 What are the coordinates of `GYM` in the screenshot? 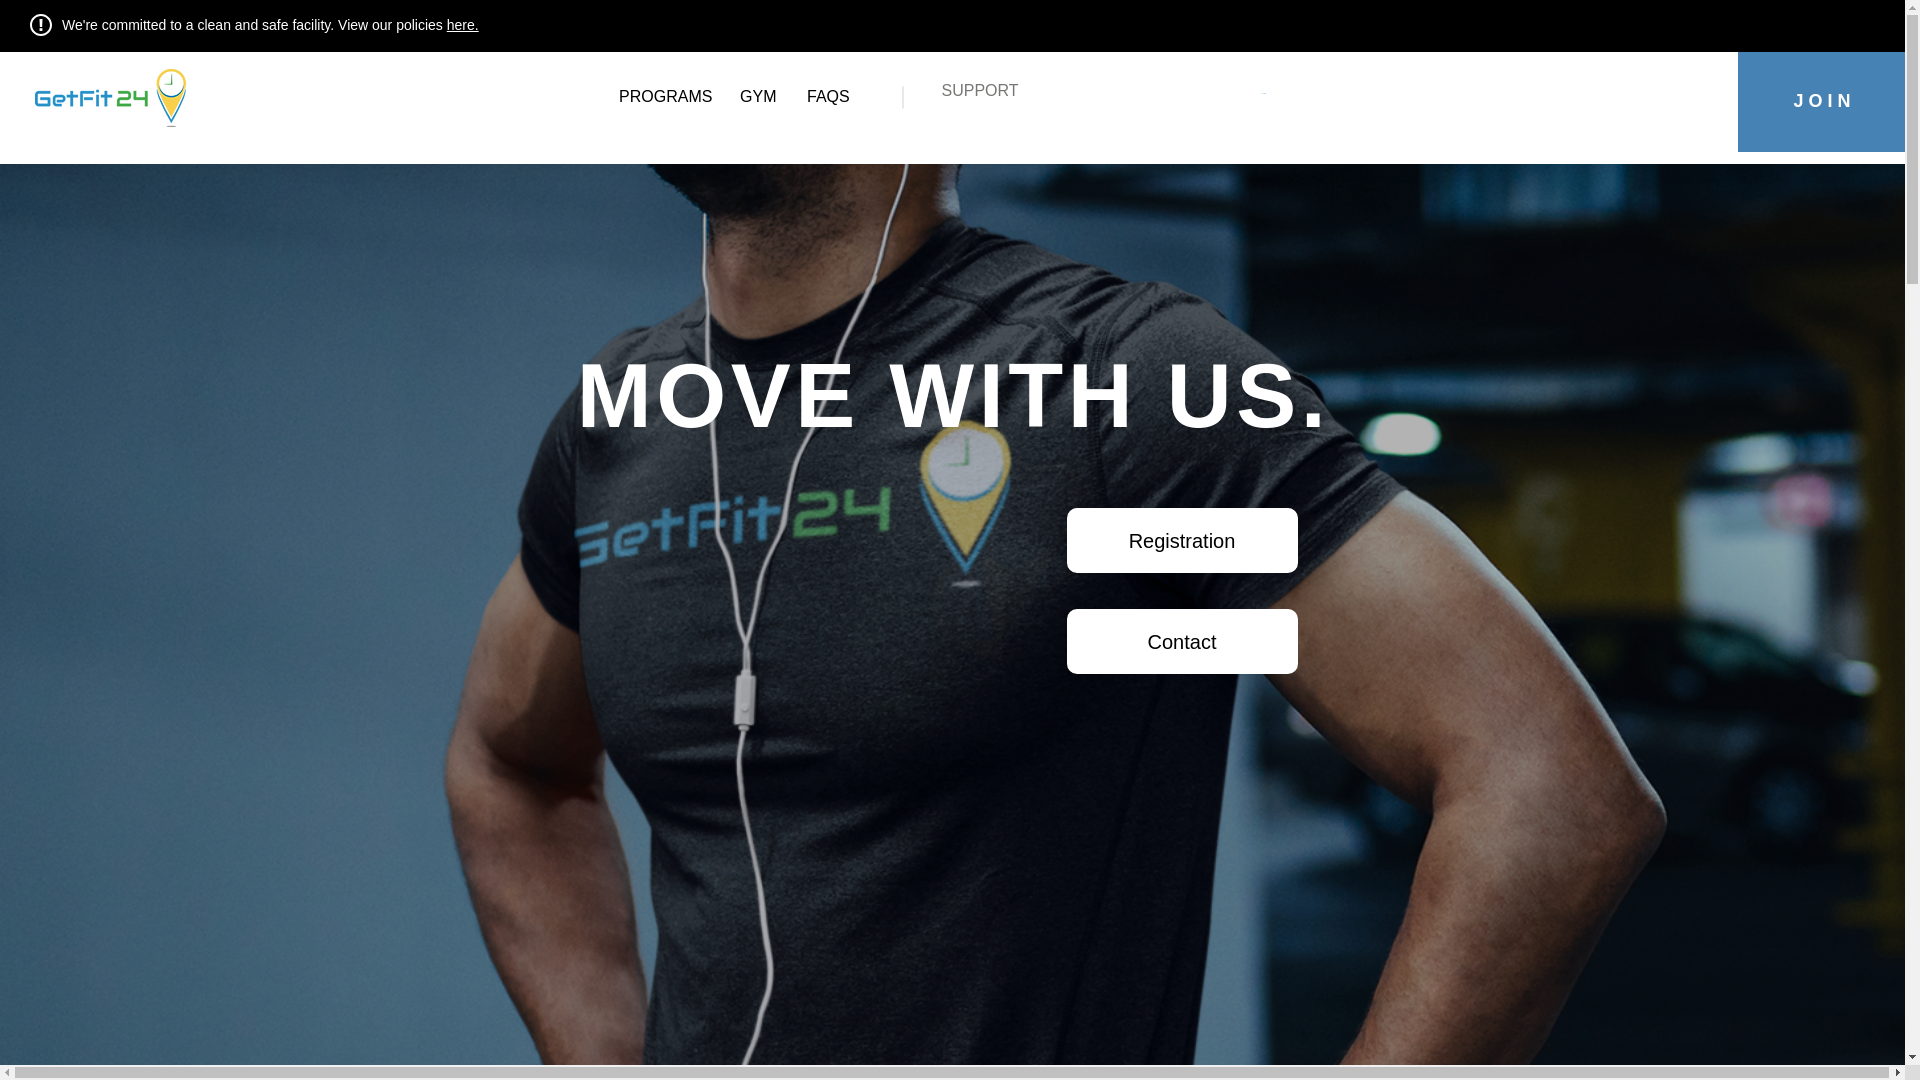 It's located at (758, 97).